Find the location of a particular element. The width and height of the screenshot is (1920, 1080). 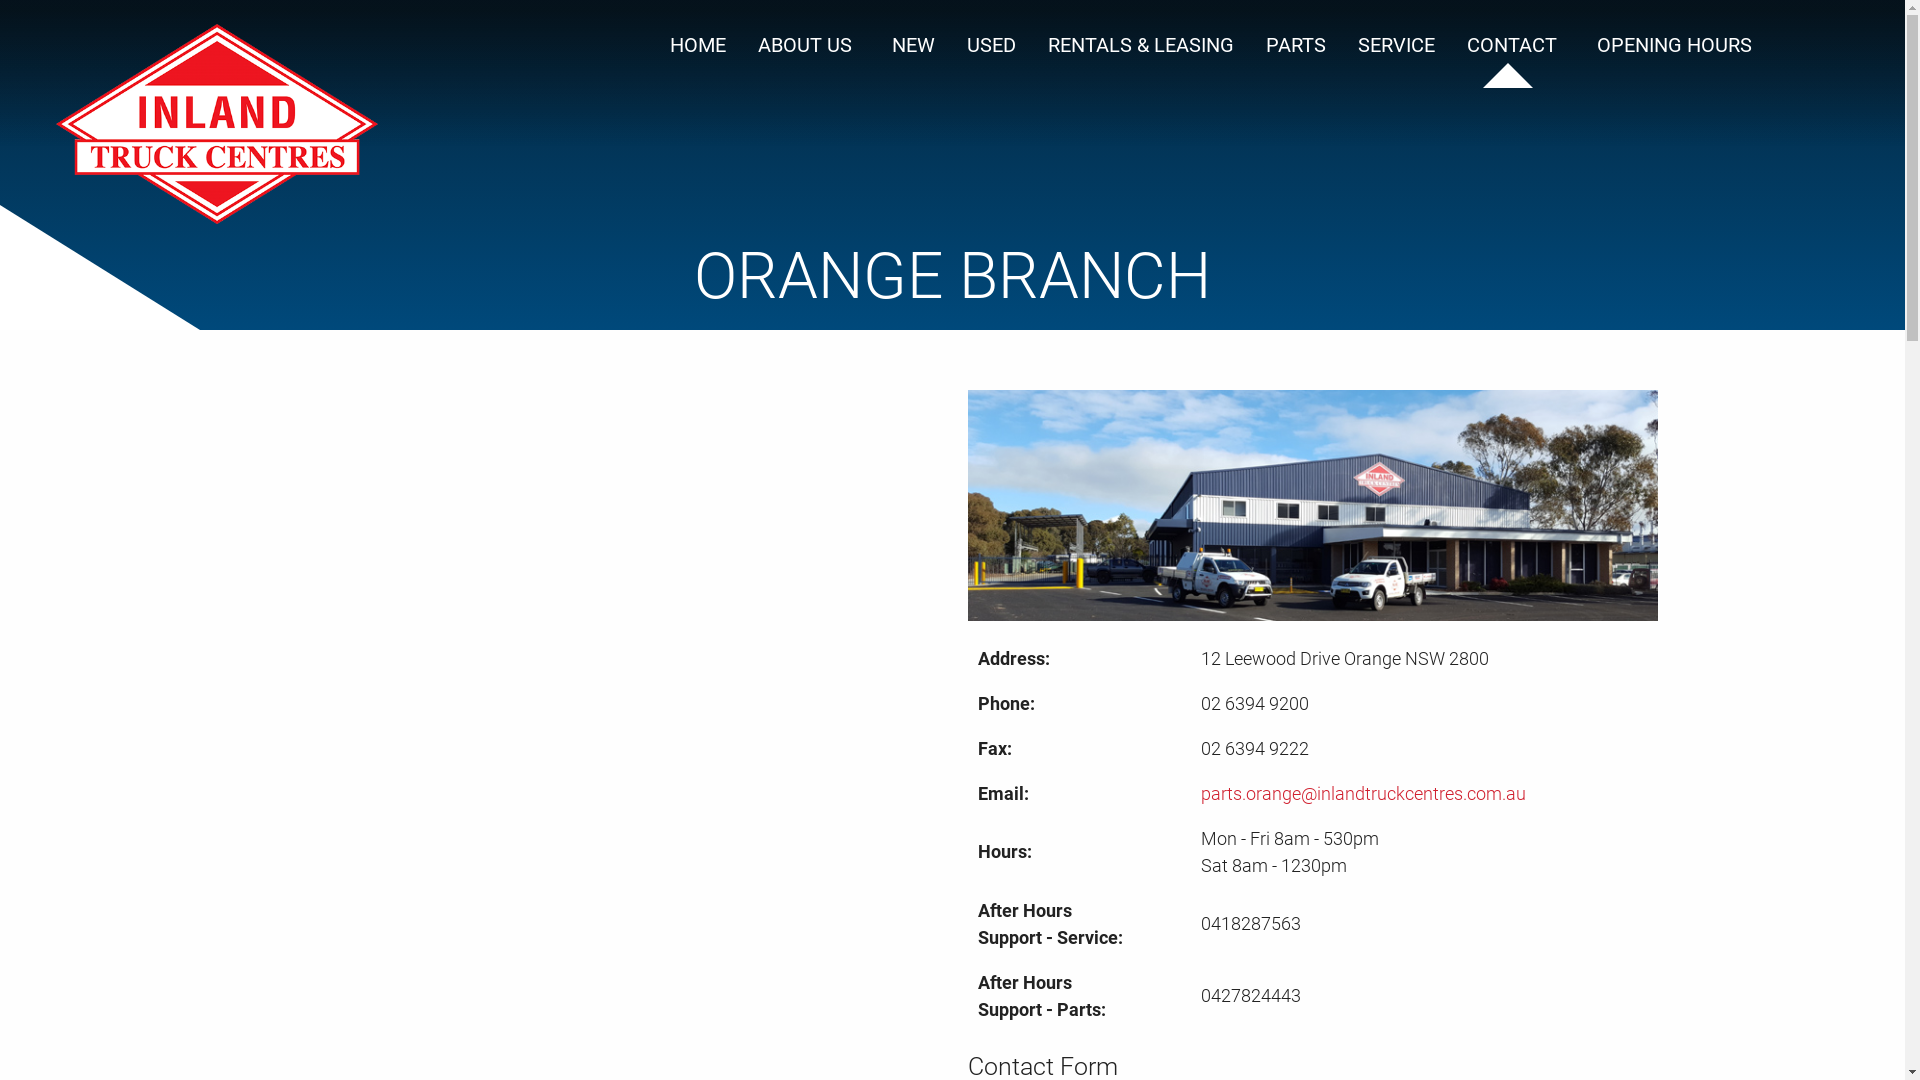

OPENING HOURS is located at coordinates (1674, 45).